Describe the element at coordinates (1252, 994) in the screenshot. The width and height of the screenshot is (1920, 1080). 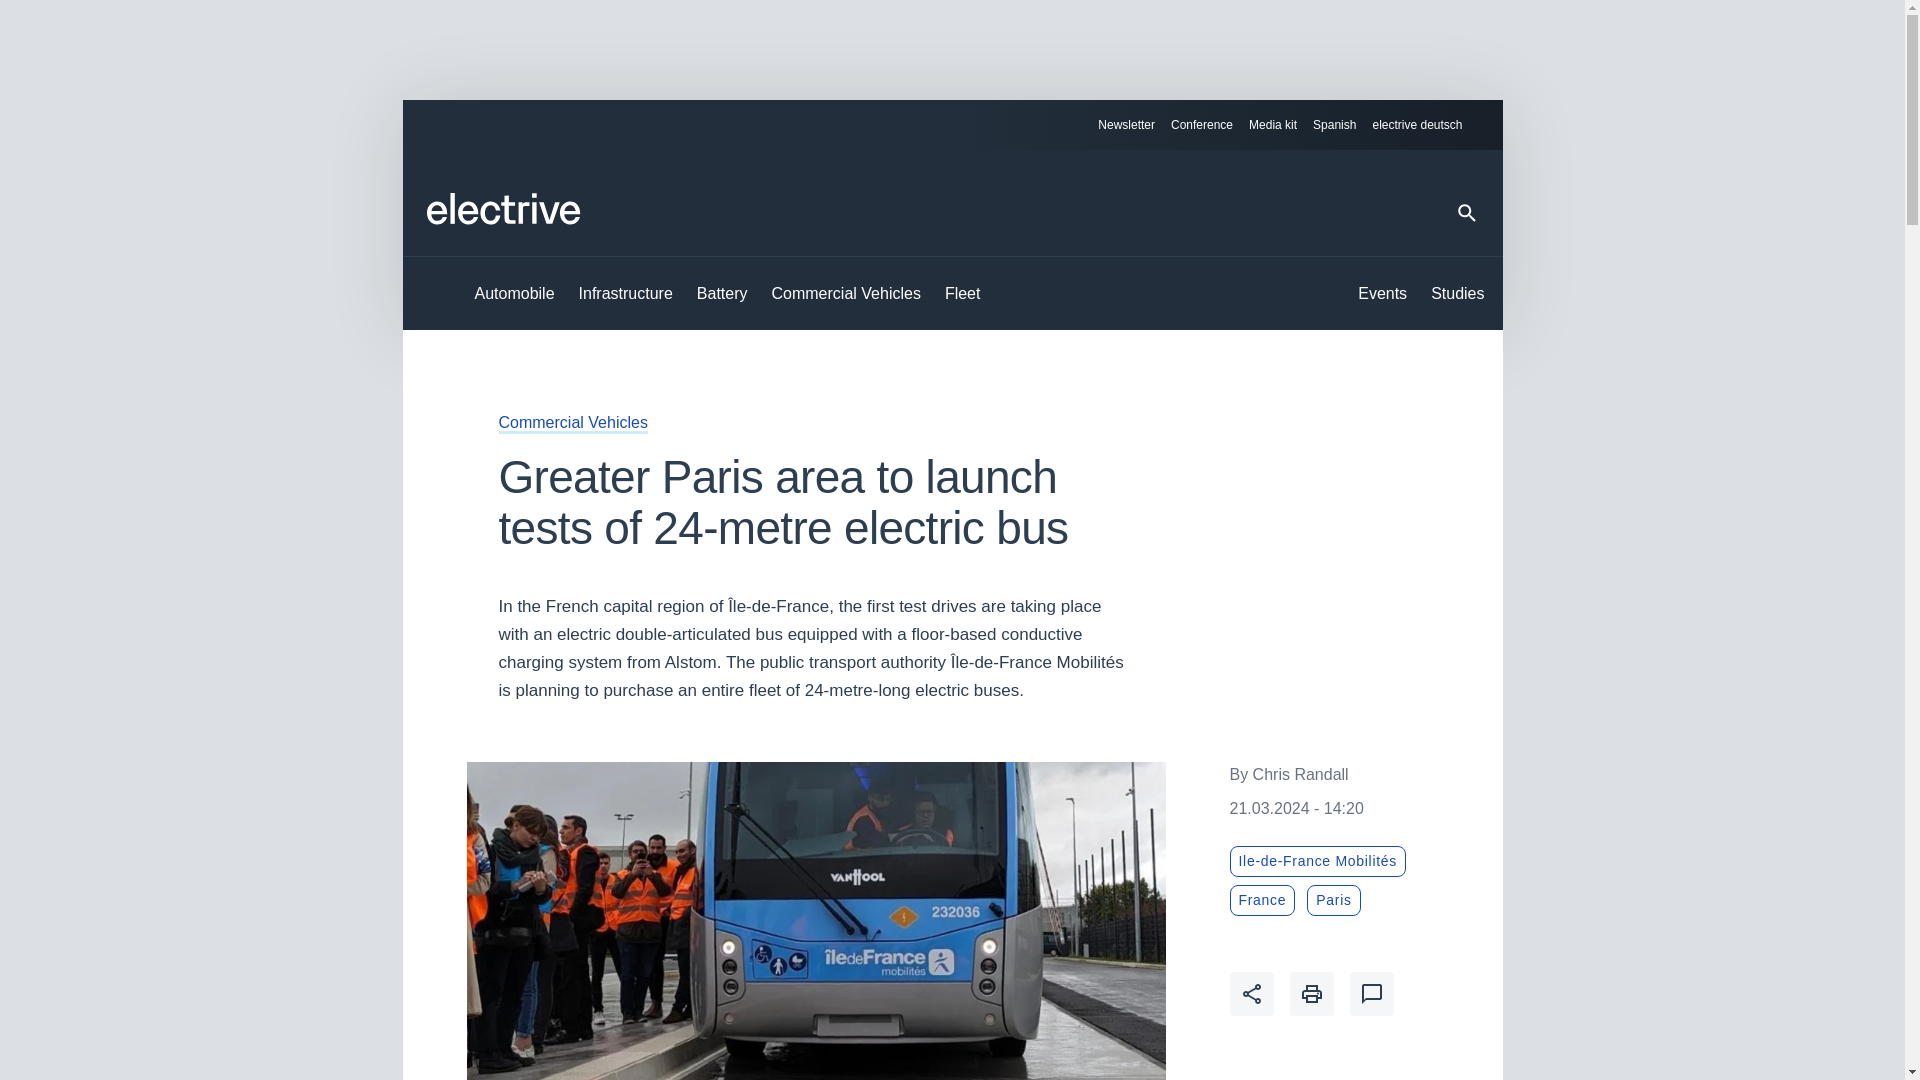
I see `Teilen` at that location.